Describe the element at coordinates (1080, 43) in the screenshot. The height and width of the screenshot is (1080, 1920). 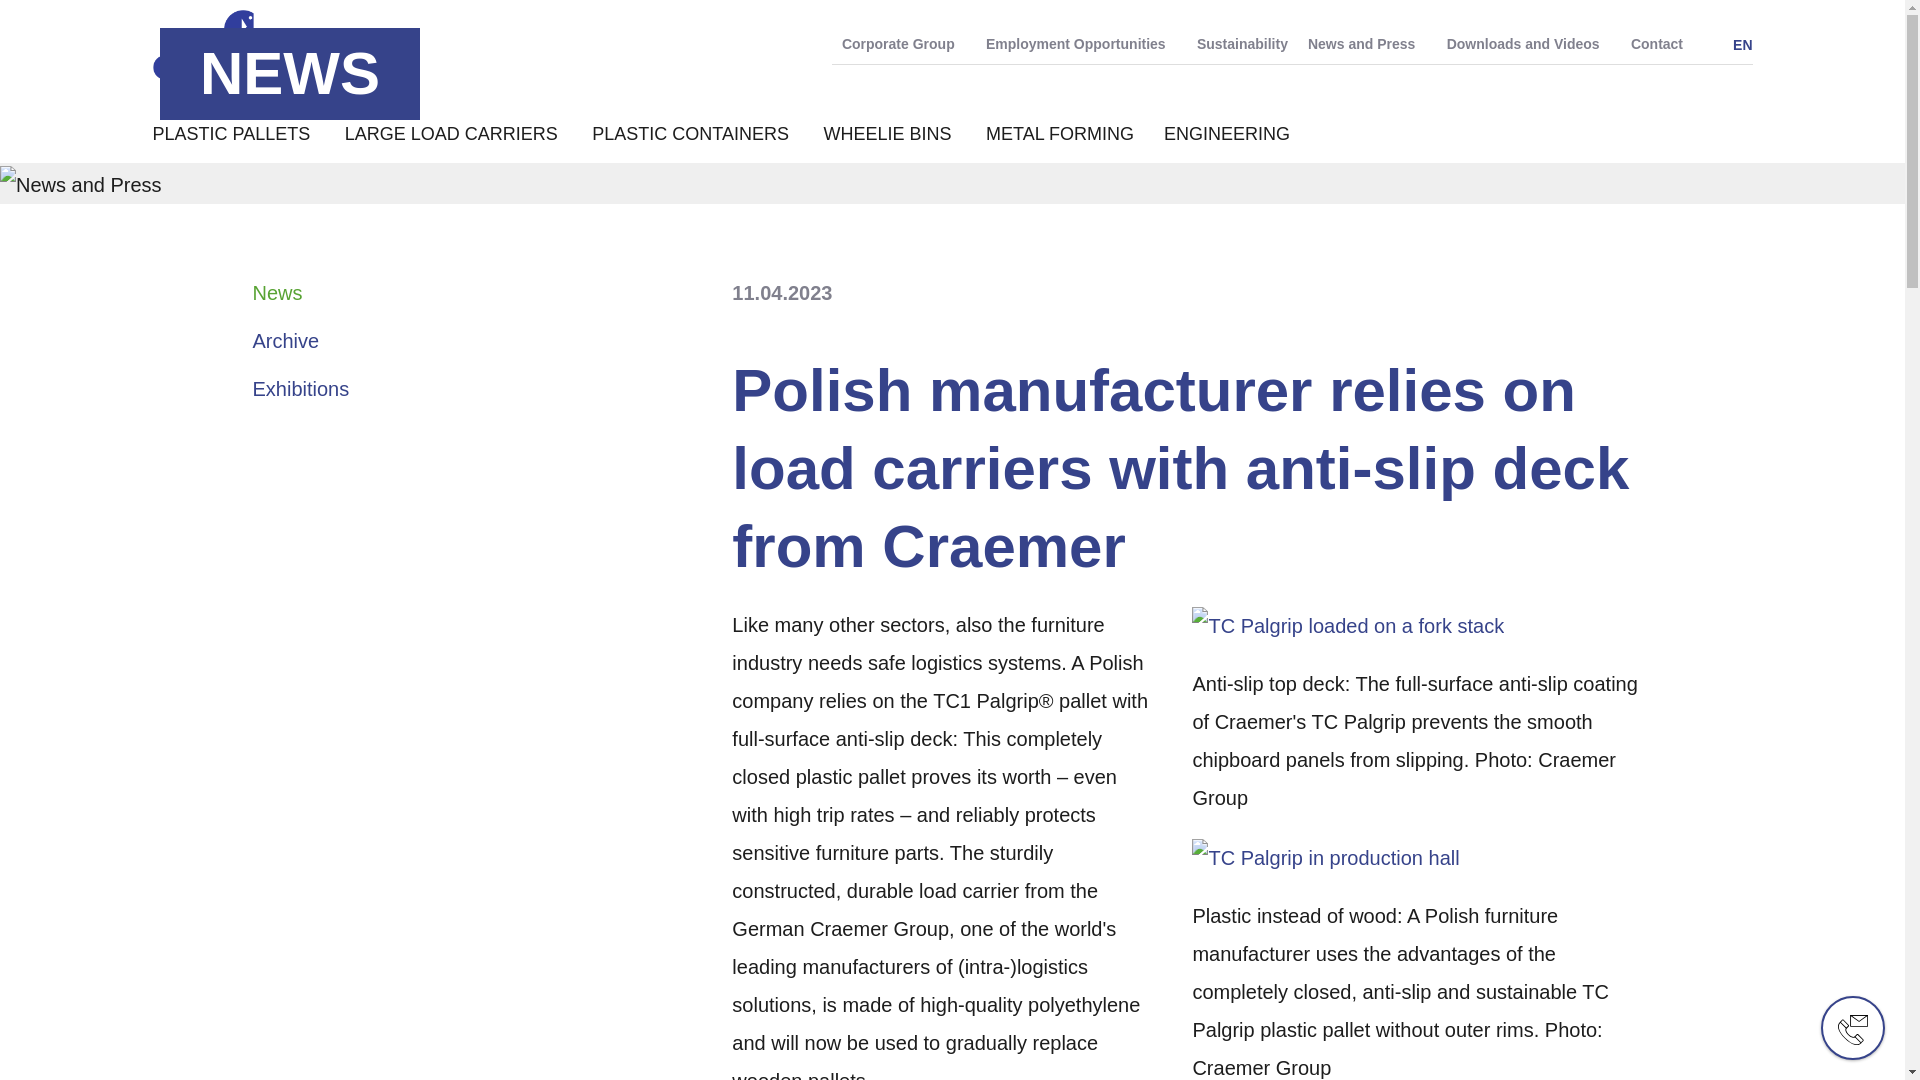
I see `Employment Opportunities  ` at that location.